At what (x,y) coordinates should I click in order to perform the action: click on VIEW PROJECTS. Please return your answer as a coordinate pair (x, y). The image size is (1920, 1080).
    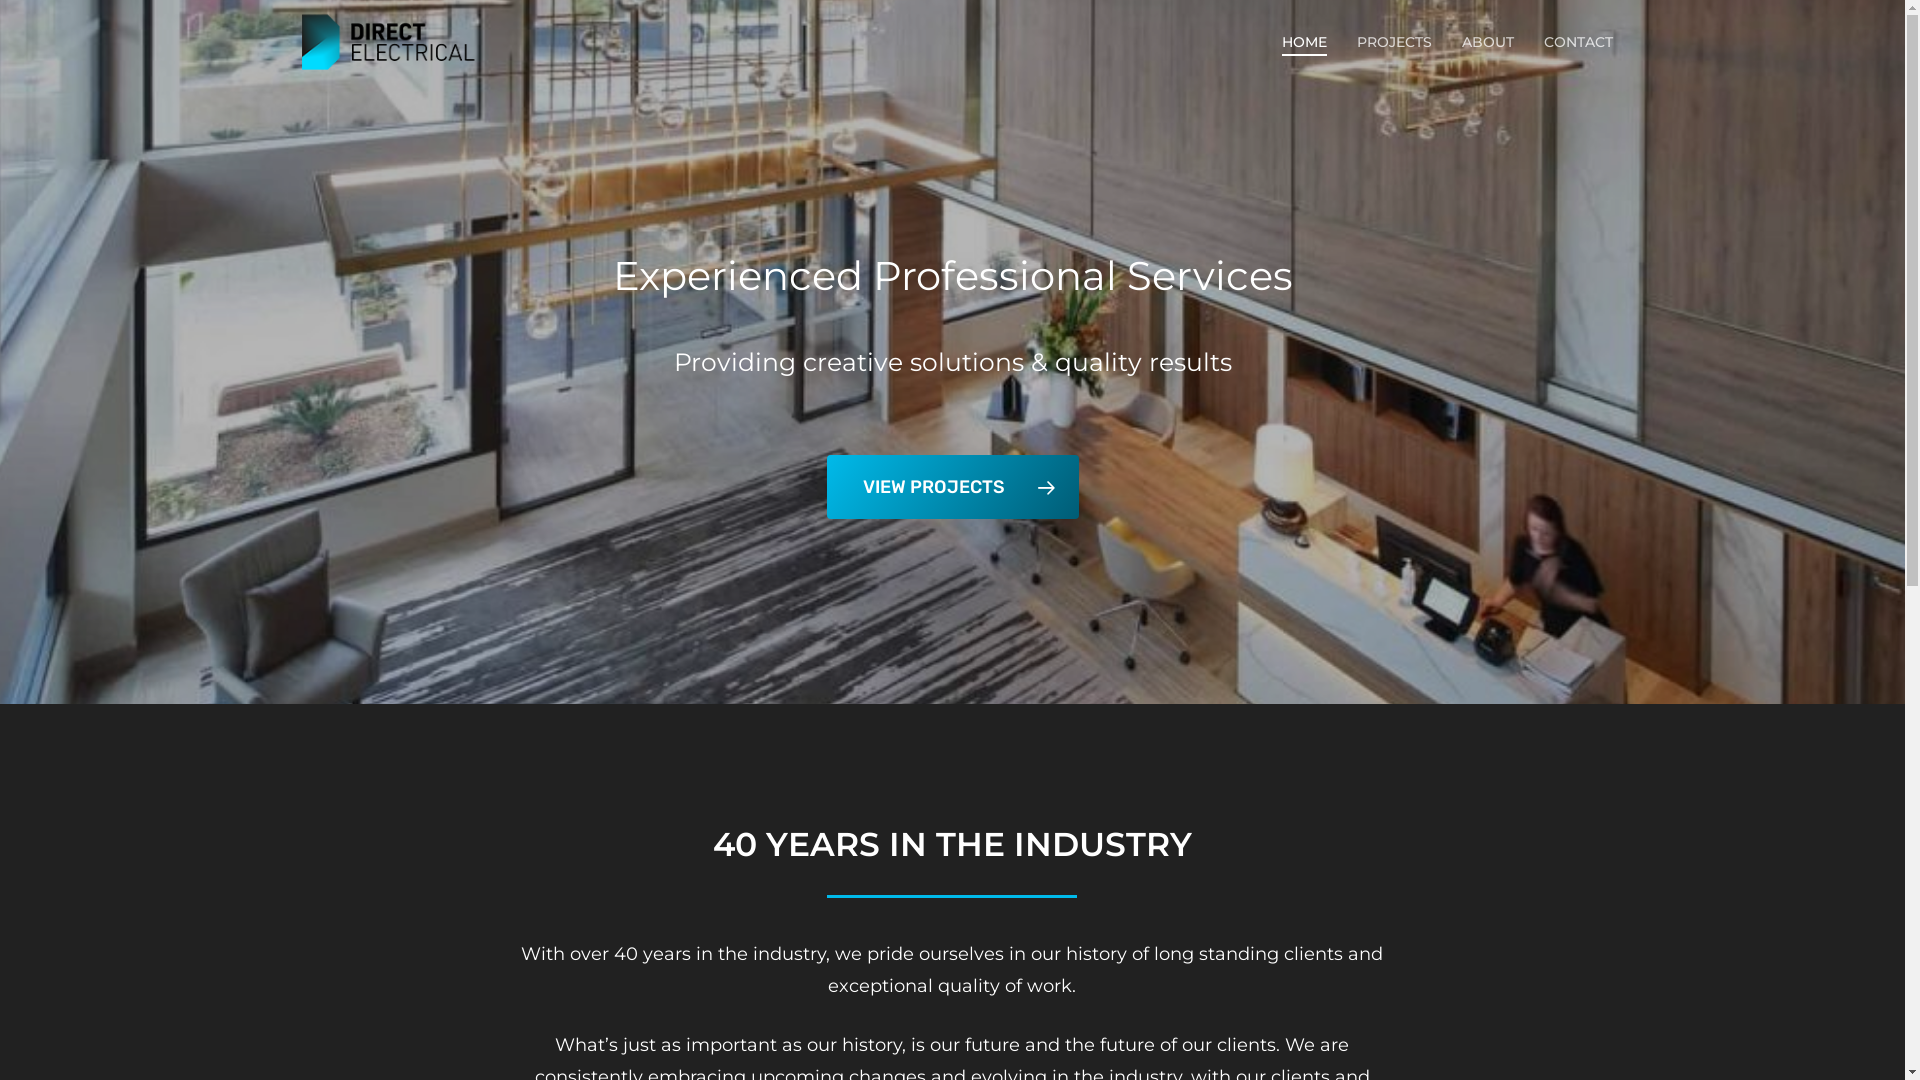
    Looking at the image, I should click on (952, 487).